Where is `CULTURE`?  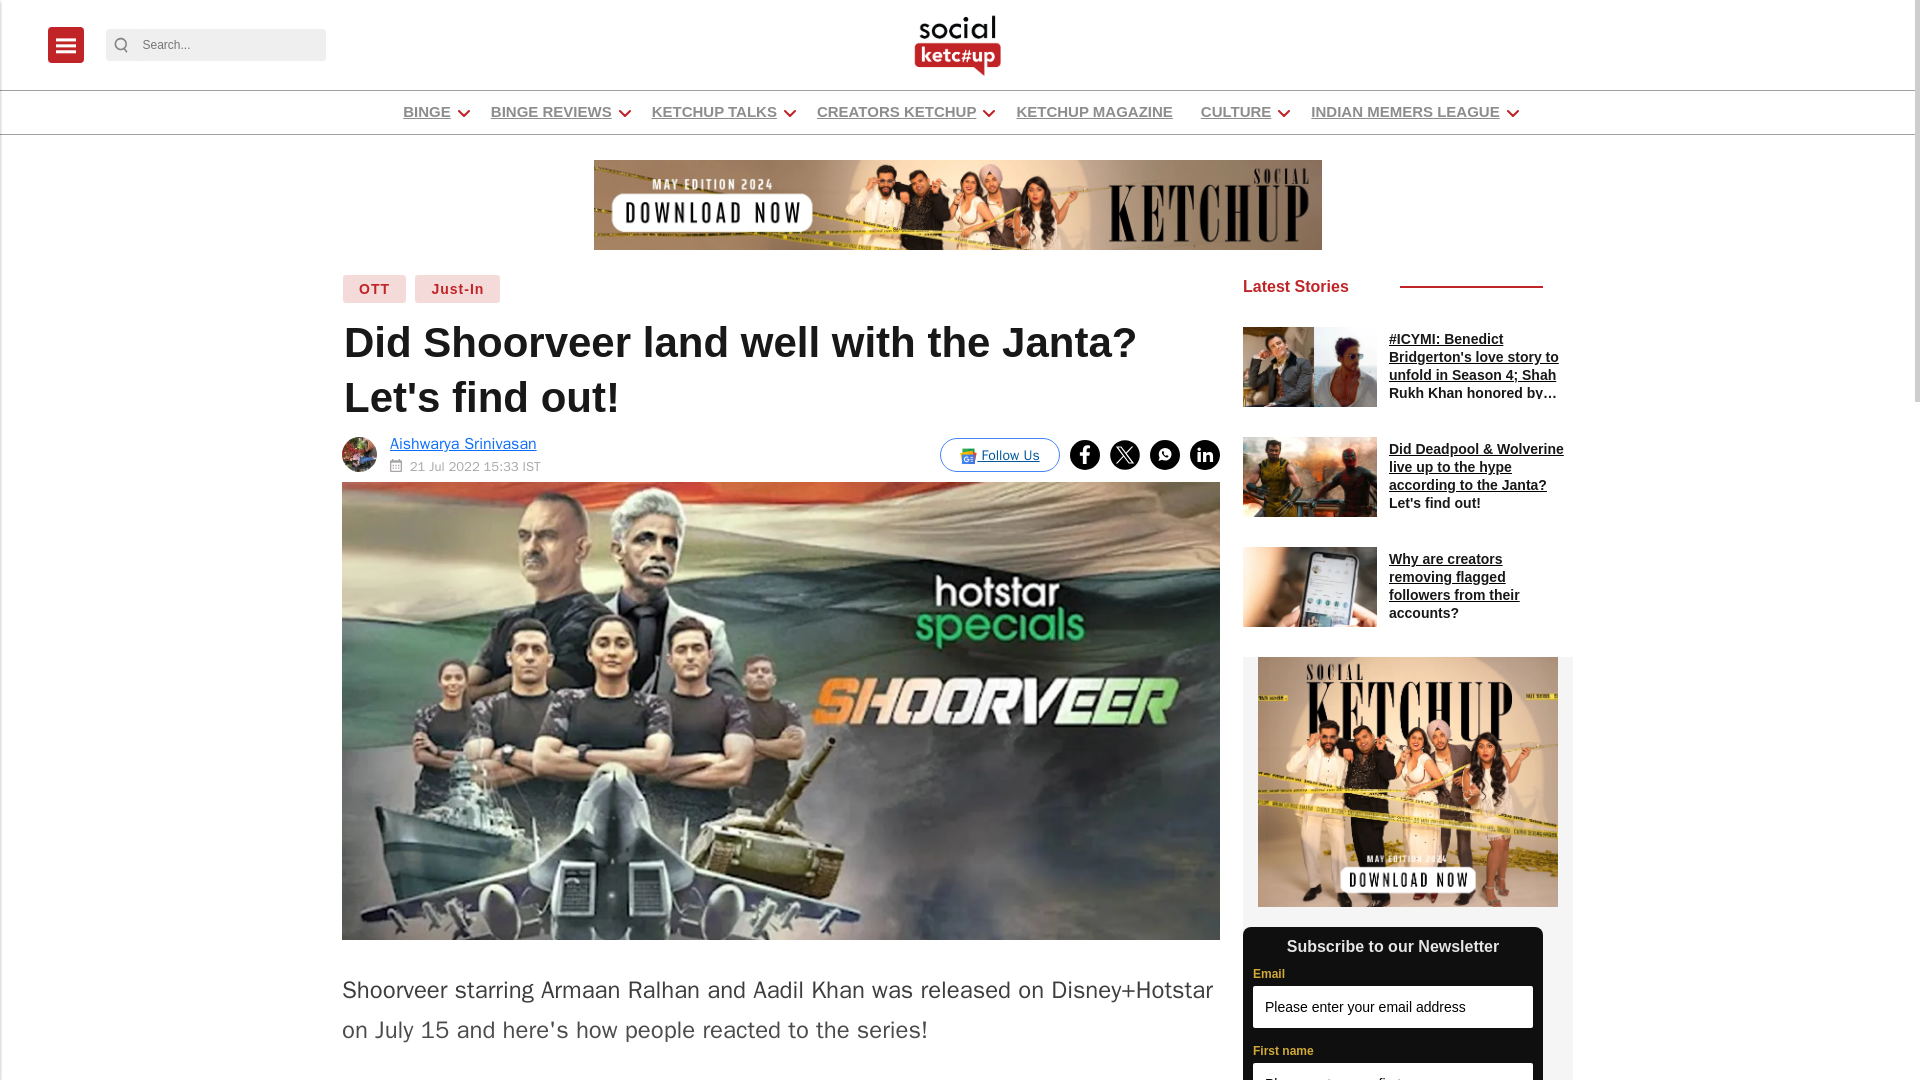
CULTURE is located at coordinates (1236, 112).